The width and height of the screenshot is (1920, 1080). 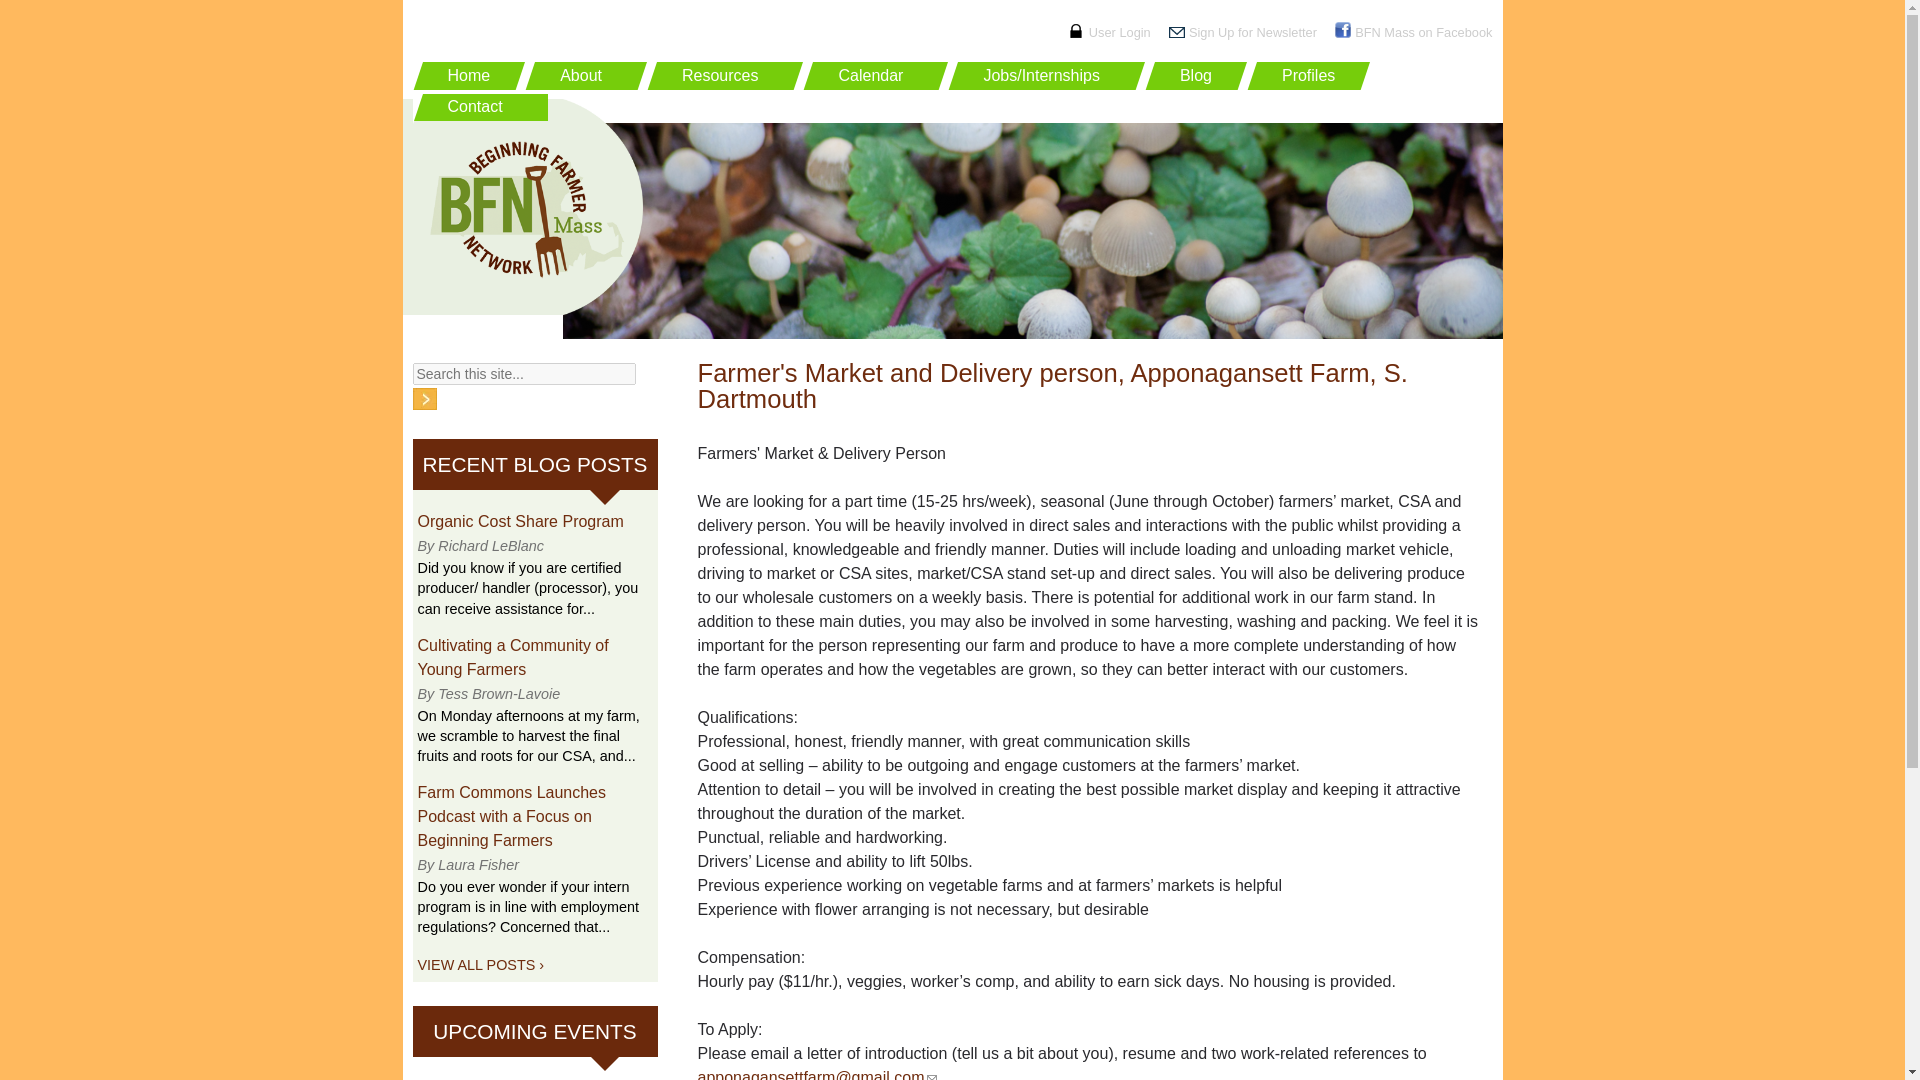 What do you see at coordinates (1252, 32) in the screenshot?
I see `Sign Up for Newsletter` at bounding box center [1252, 32].